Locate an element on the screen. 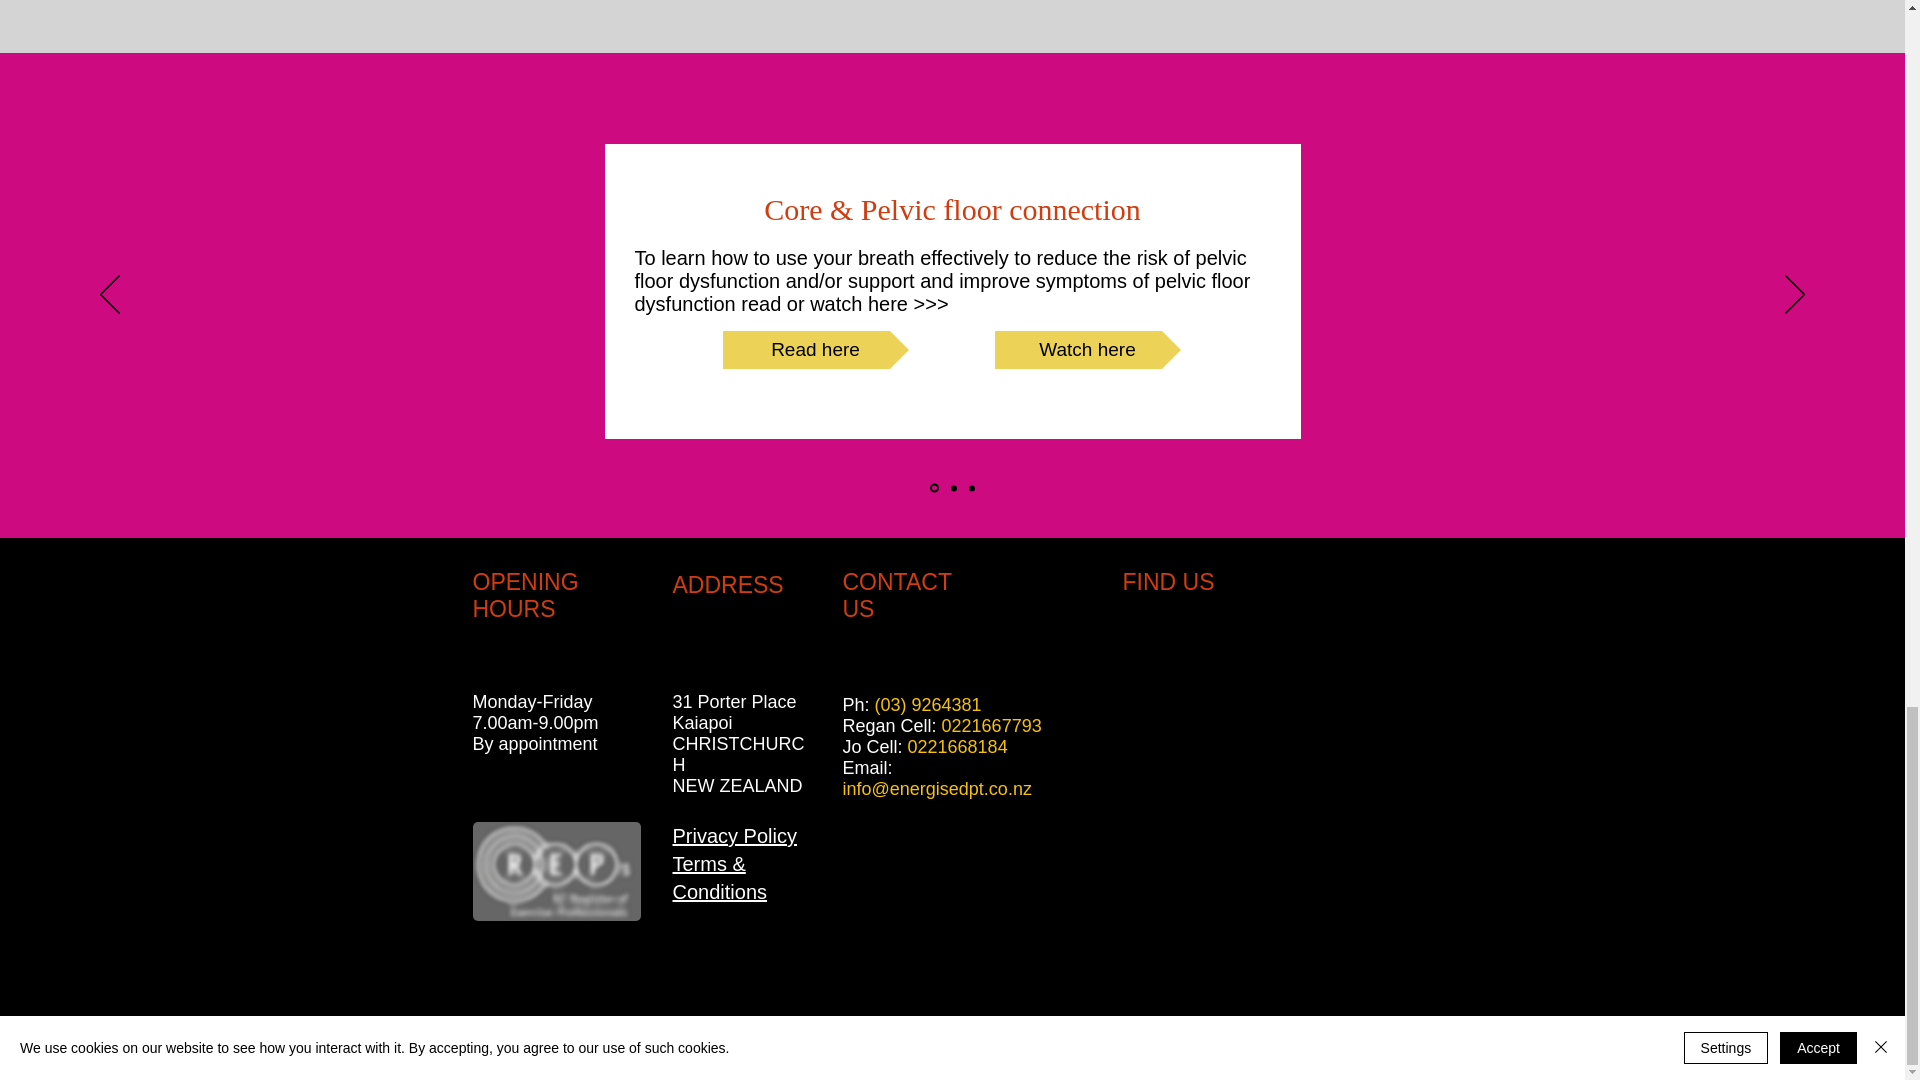 The image size is (1920, 1080). Facebook Like is located at coordinates (880, 984).